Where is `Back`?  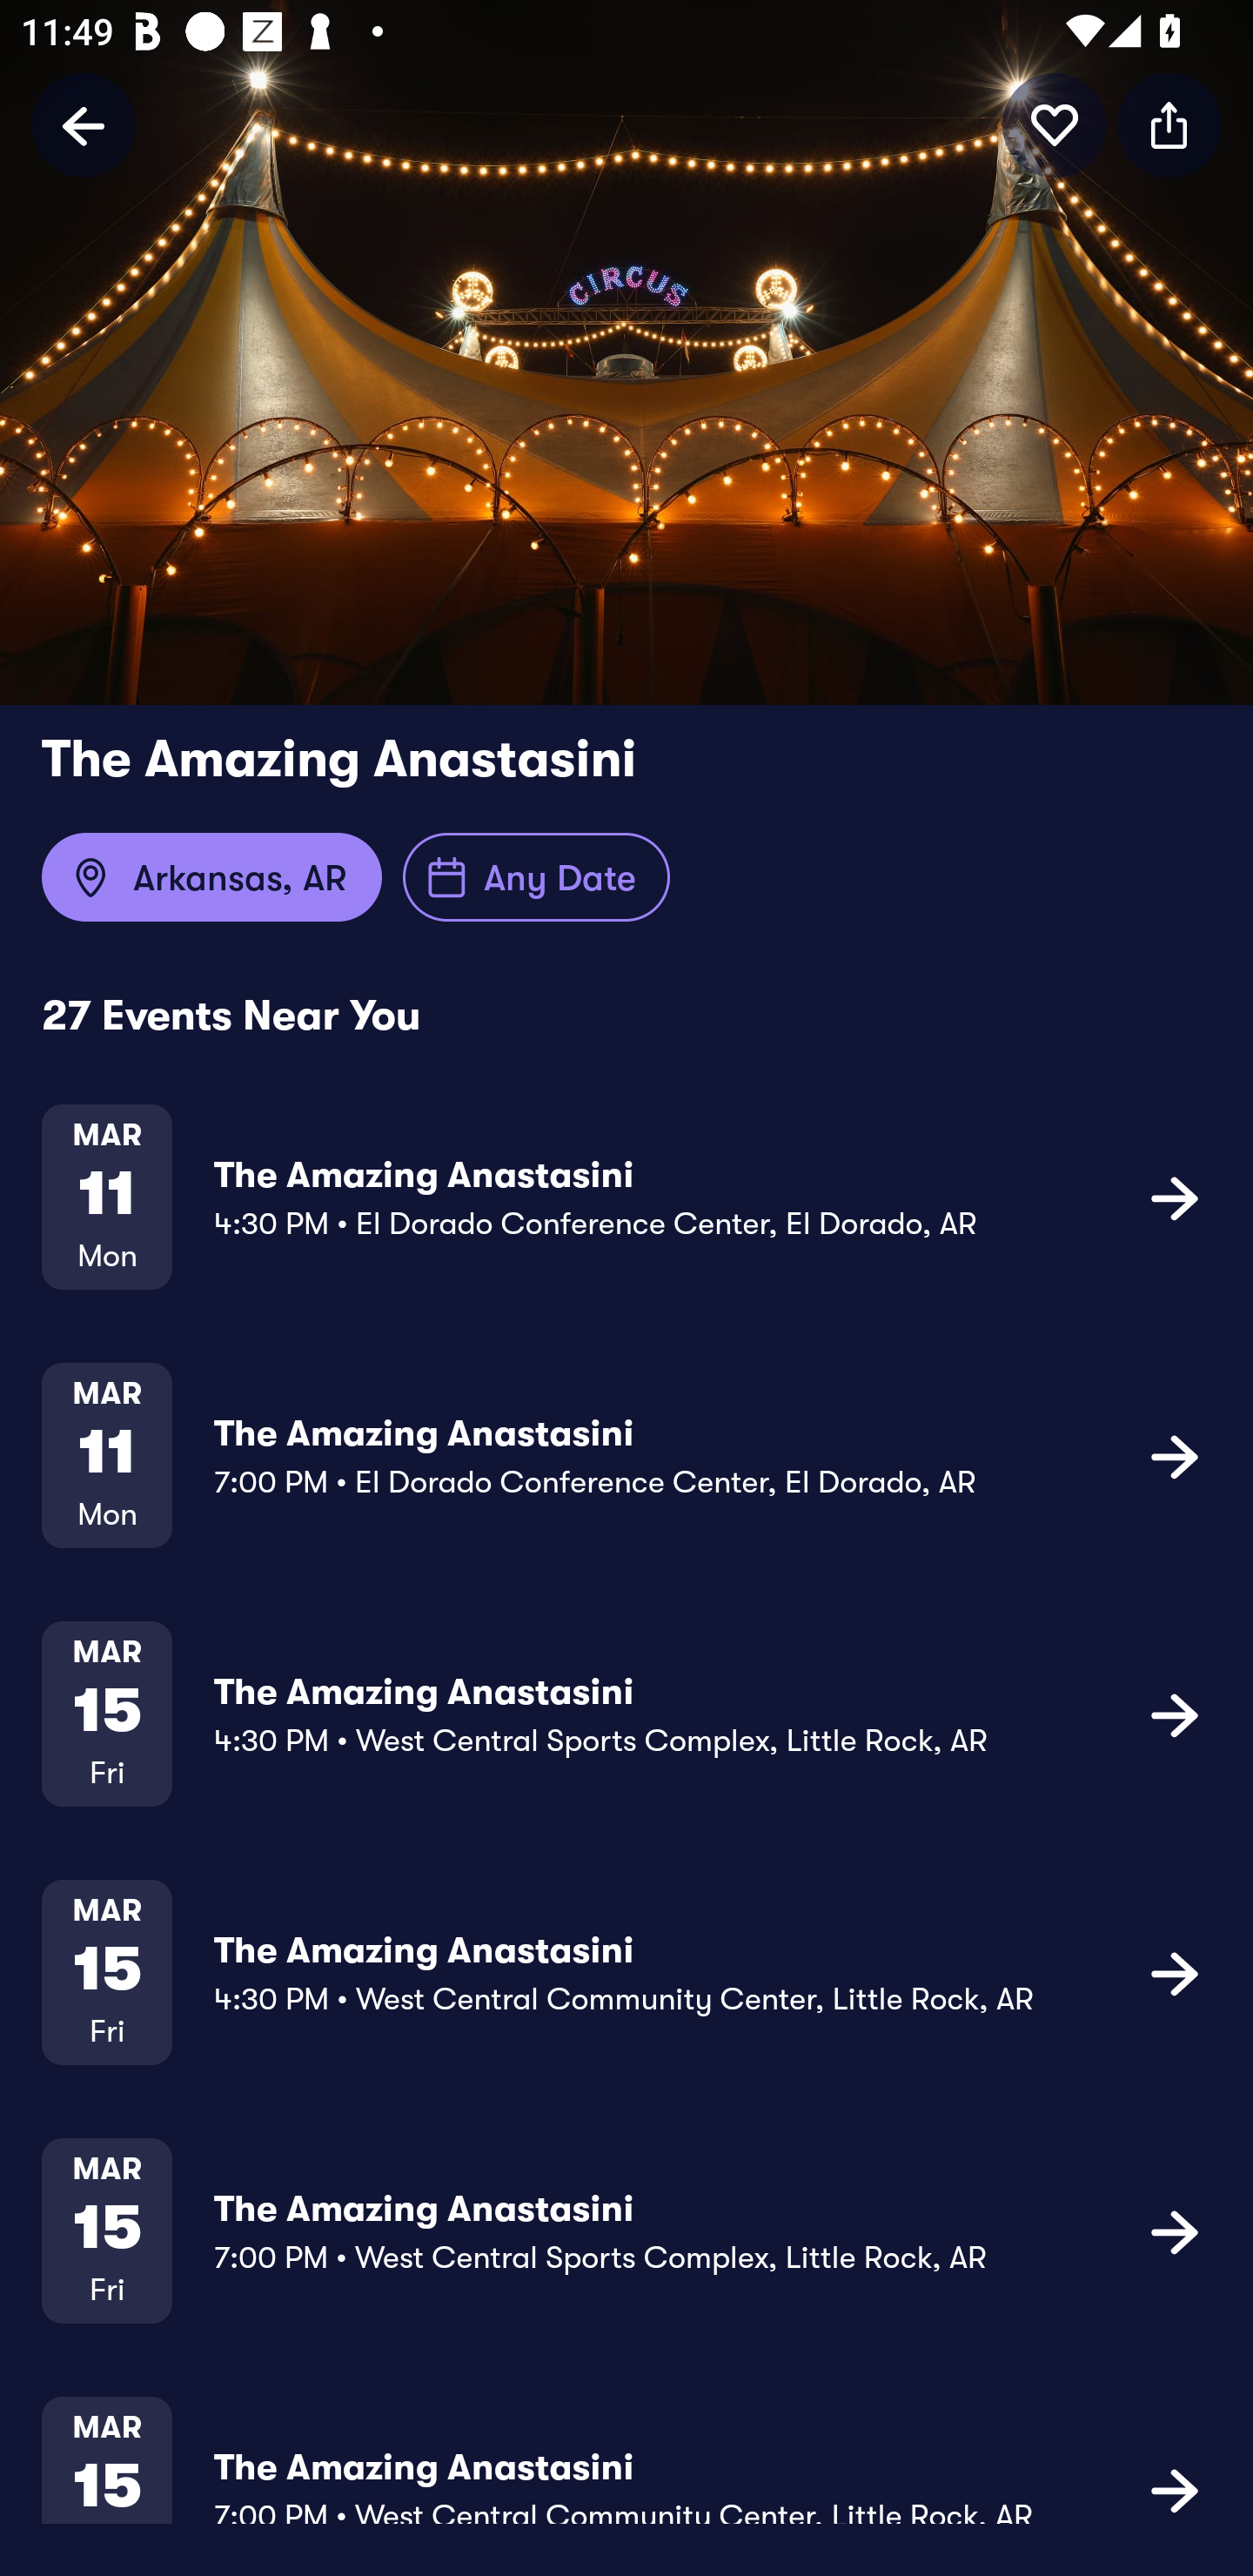 Back is located at coordinates (84, 124).